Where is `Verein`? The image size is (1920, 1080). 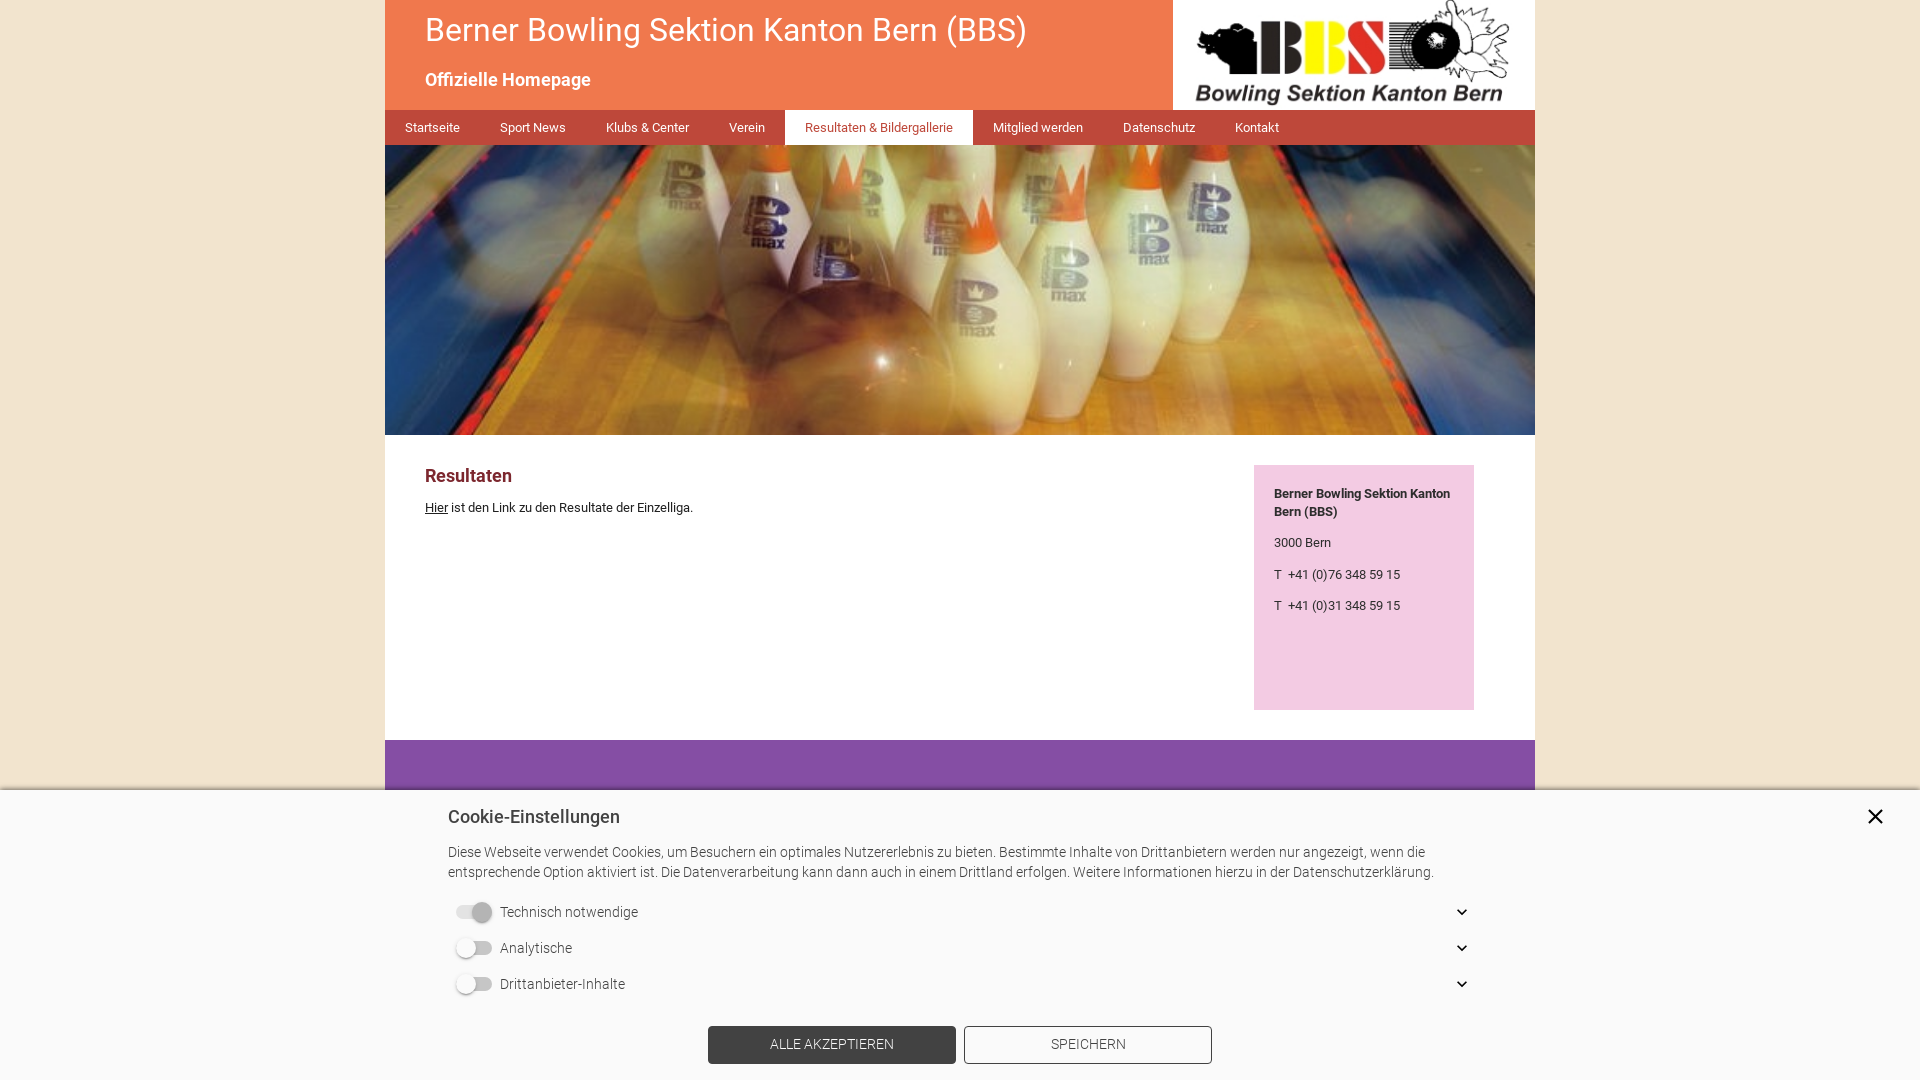
Verein is located at coordinates (747, 128).